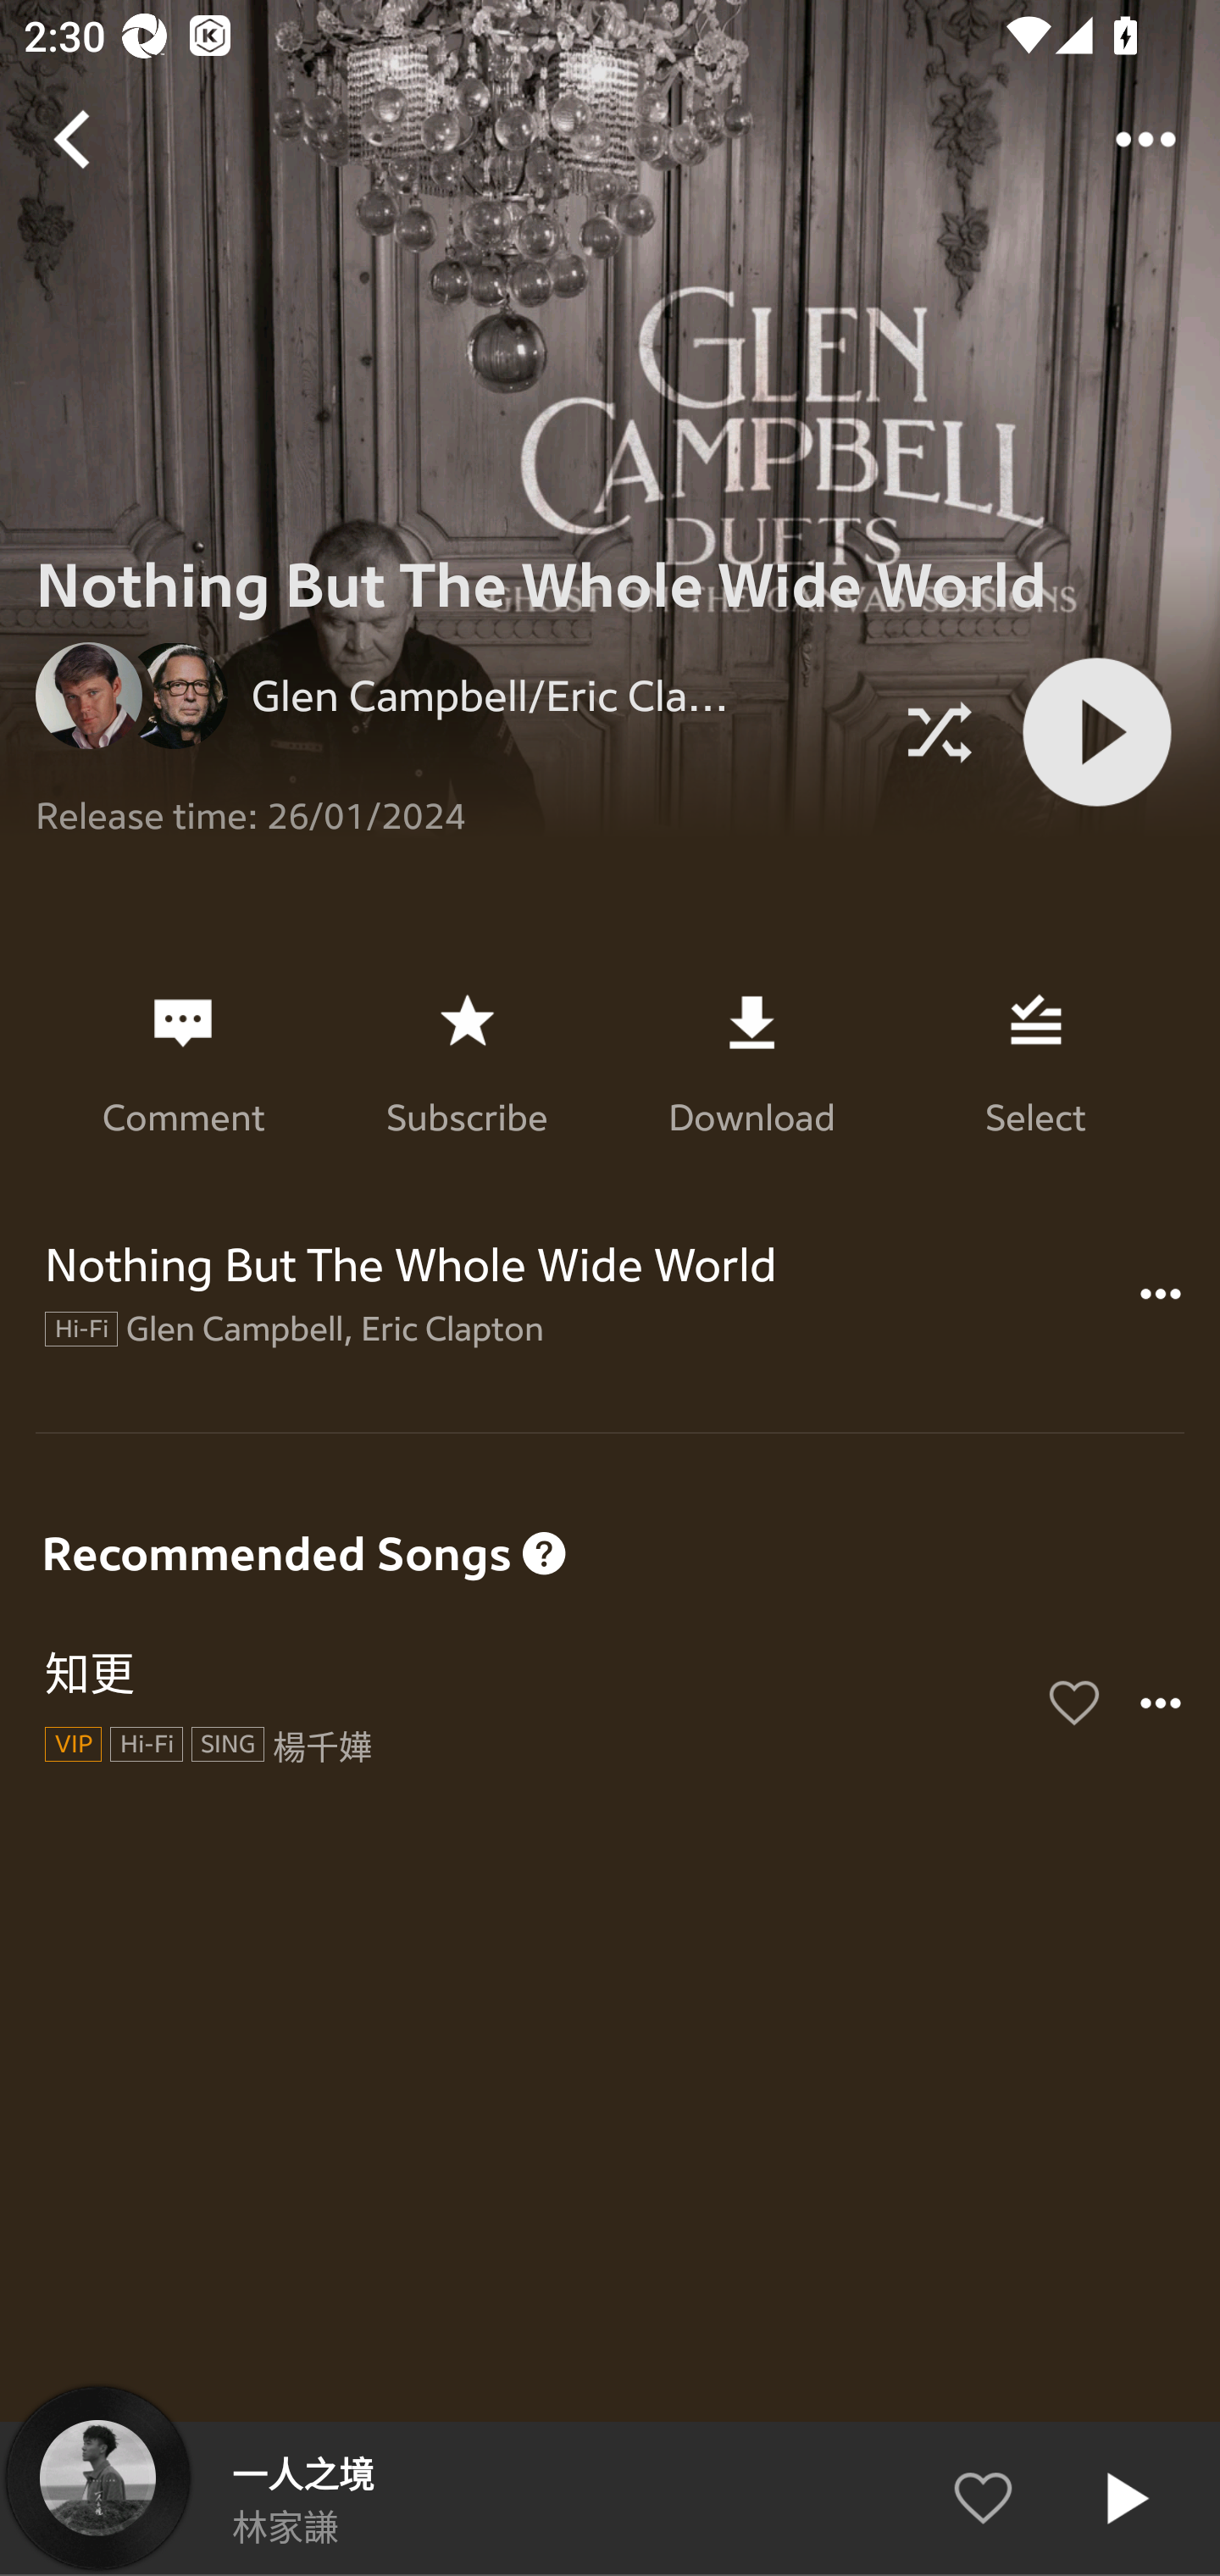  What do you see at coordinates (610, 1703) in the screenshot?
I see `知更 VIP Hi-Fi SING 楊千嬅` at bounding box center [610, 1703].